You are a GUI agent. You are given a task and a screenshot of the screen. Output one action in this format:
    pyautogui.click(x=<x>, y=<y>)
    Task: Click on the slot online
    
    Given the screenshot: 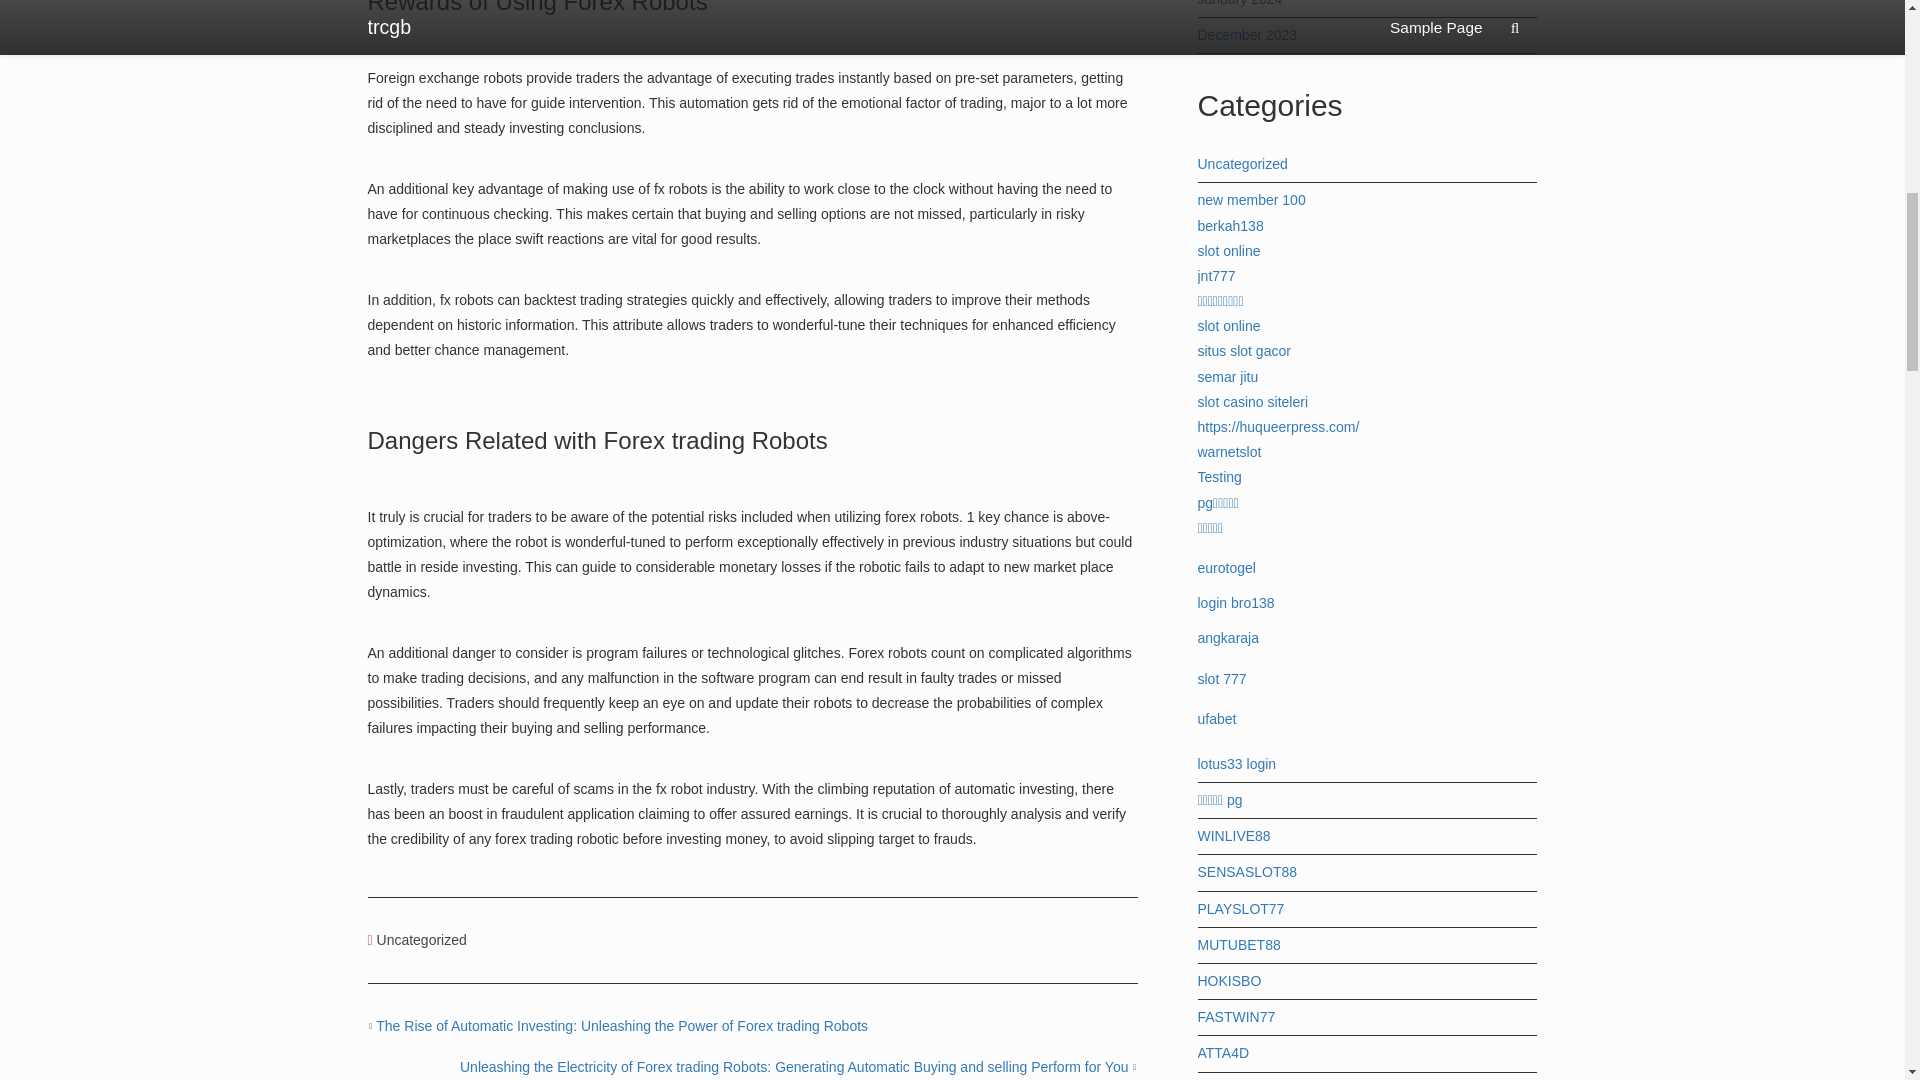 What is the action you would take?
    pyautogui.click(x=1230, y=251)
    